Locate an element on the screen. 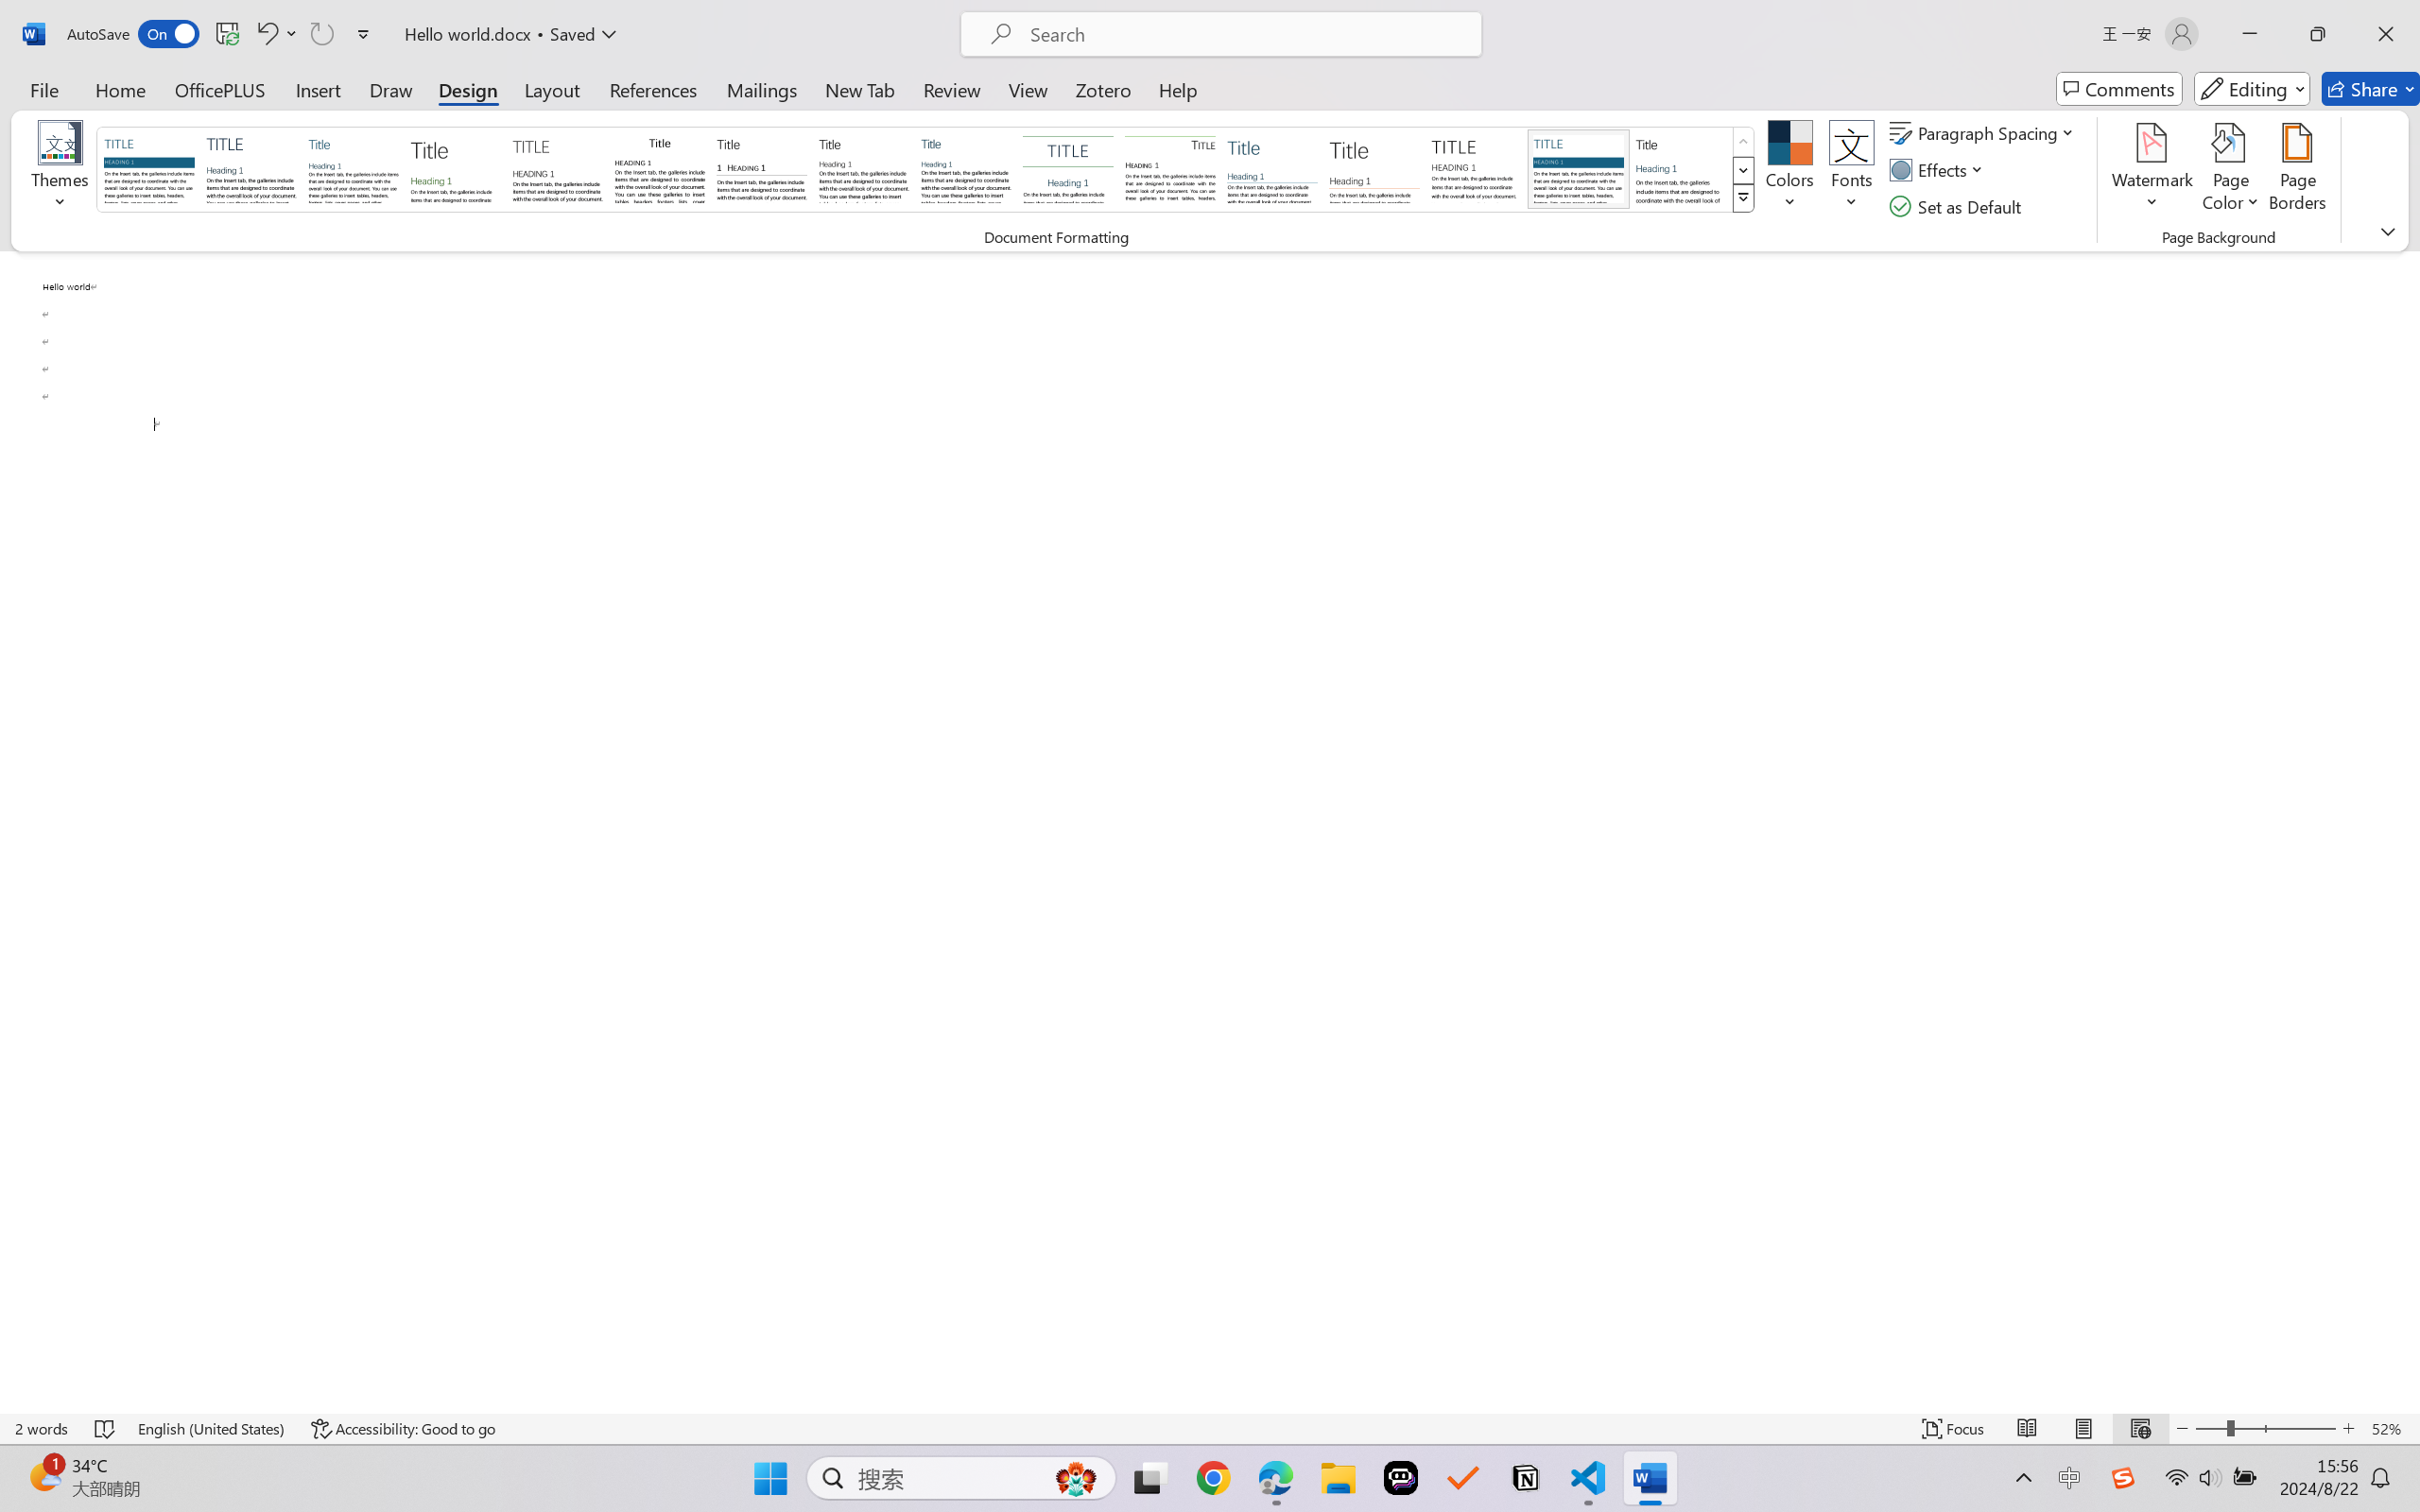  Black & White (Capitalized) is located at coordinates (558, 168).